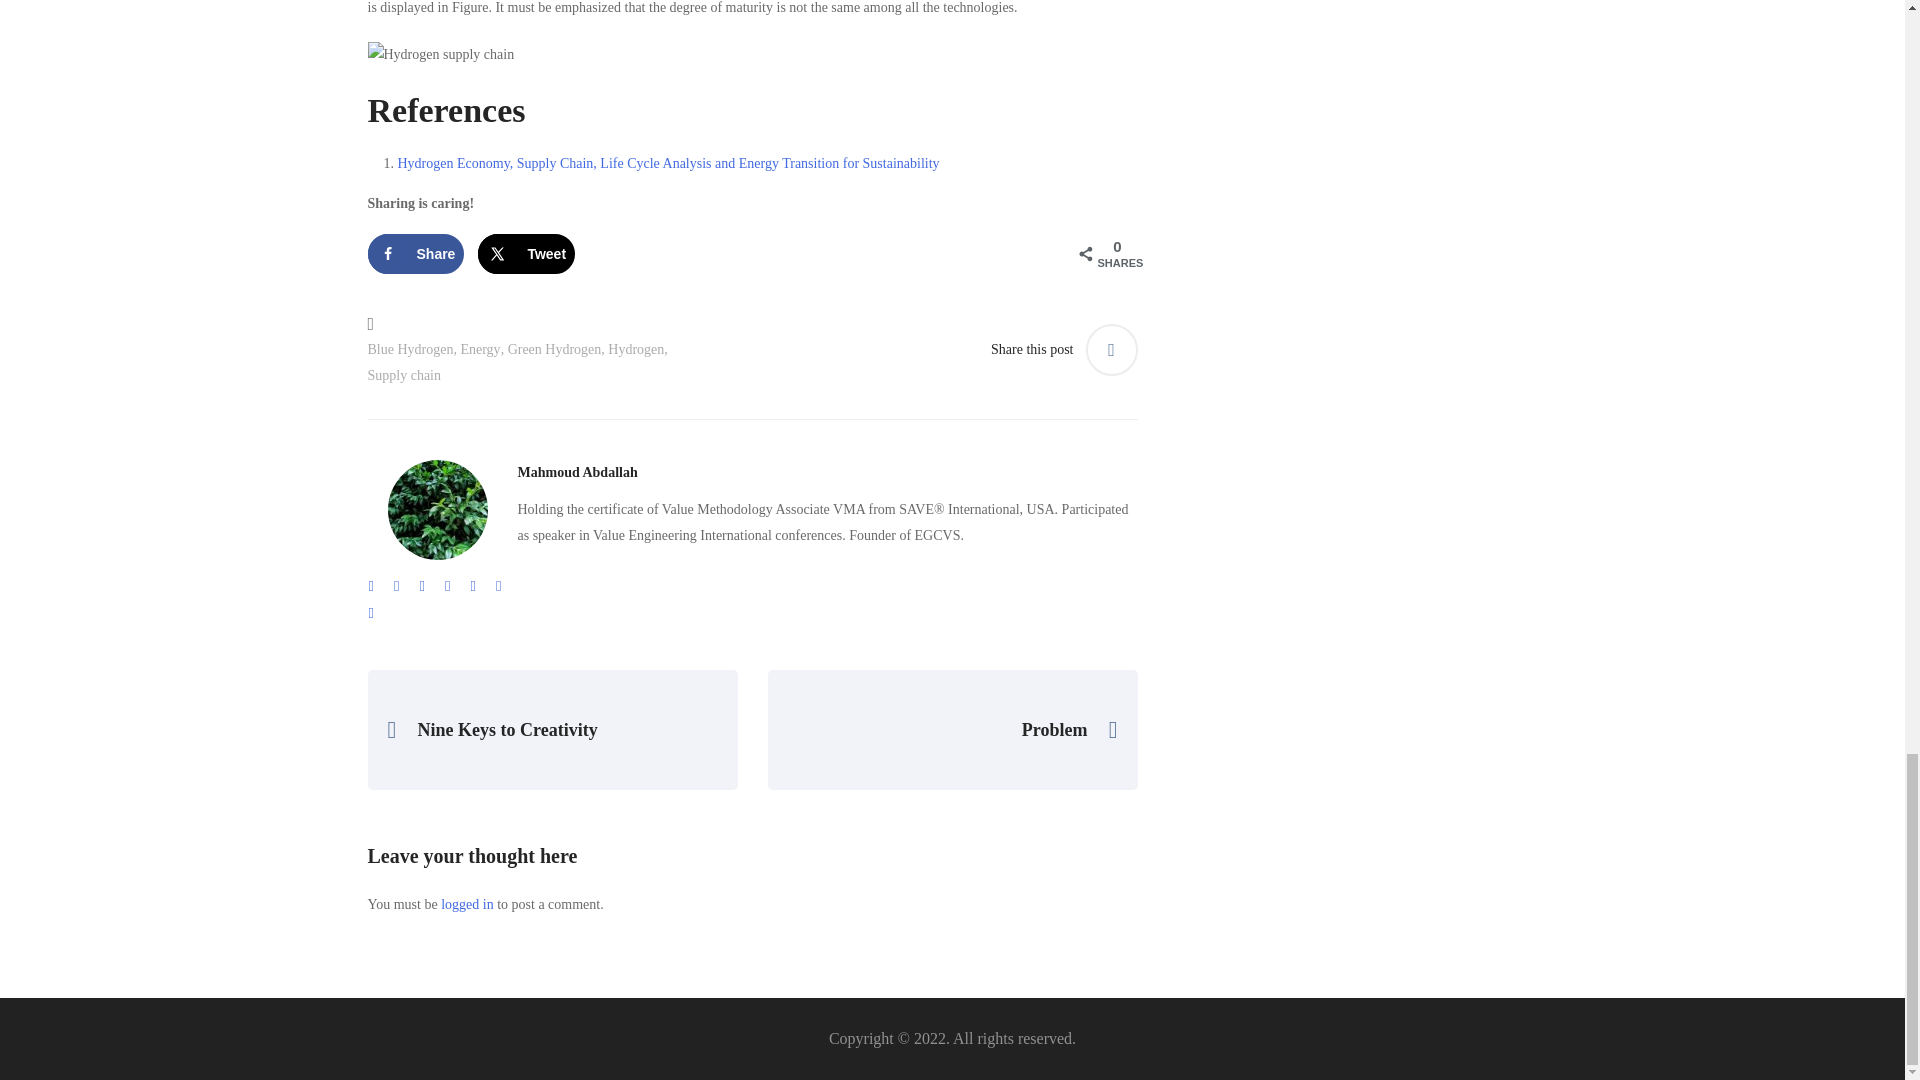  What do you see at coordinates (404, 375) in the screenshot?
I see `Supply chain` at bounding box center [404, 375].